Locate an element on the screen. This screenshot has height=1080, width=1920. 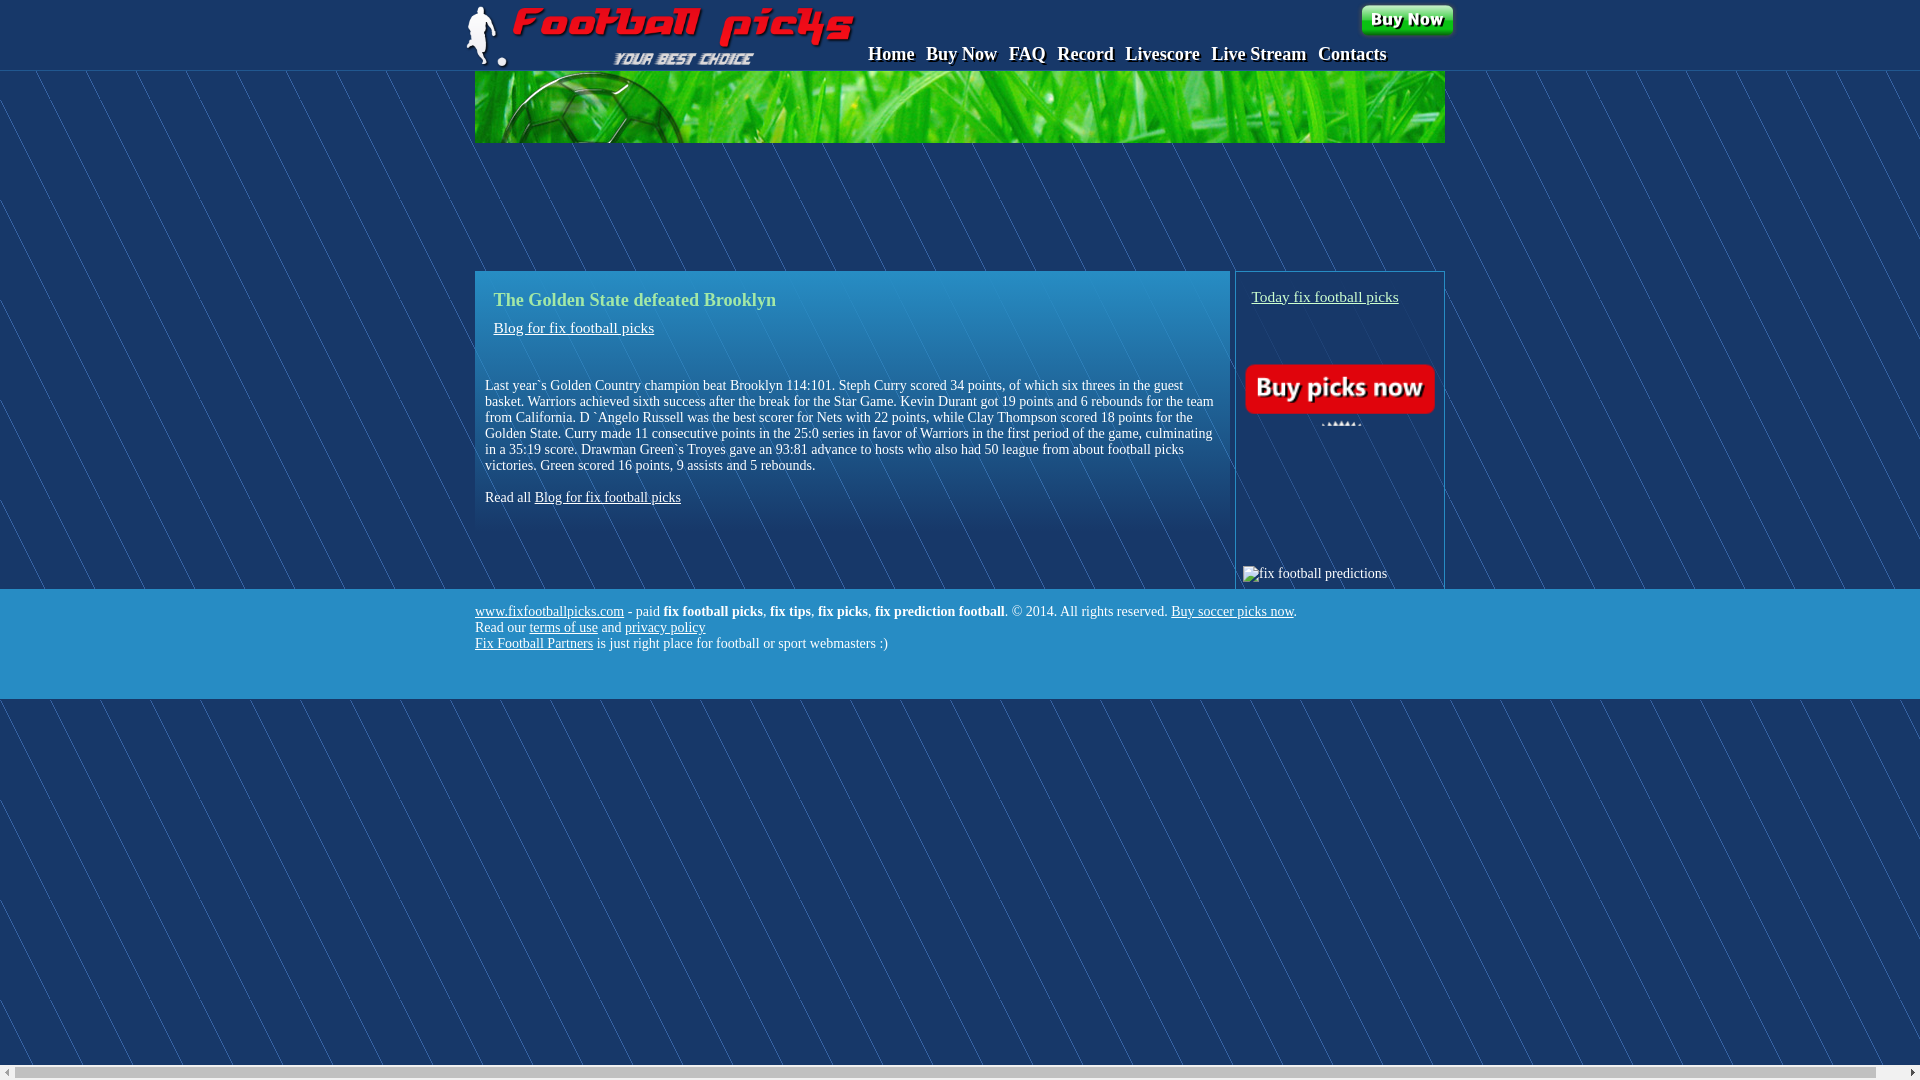
privacy policy is located at coordinates (664, 627).